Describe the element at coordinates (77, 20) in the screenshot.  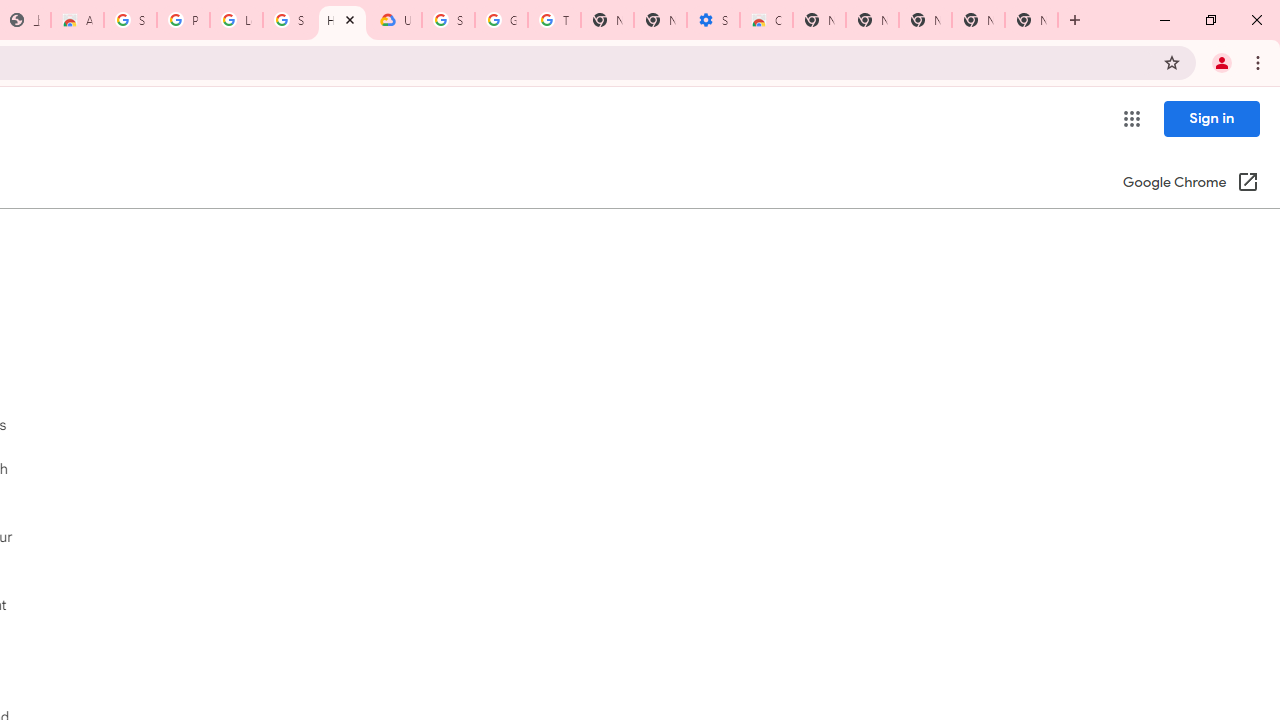
I see `Awesome Screen Recorder & Screenshot - Chrome Web Store` at that location.